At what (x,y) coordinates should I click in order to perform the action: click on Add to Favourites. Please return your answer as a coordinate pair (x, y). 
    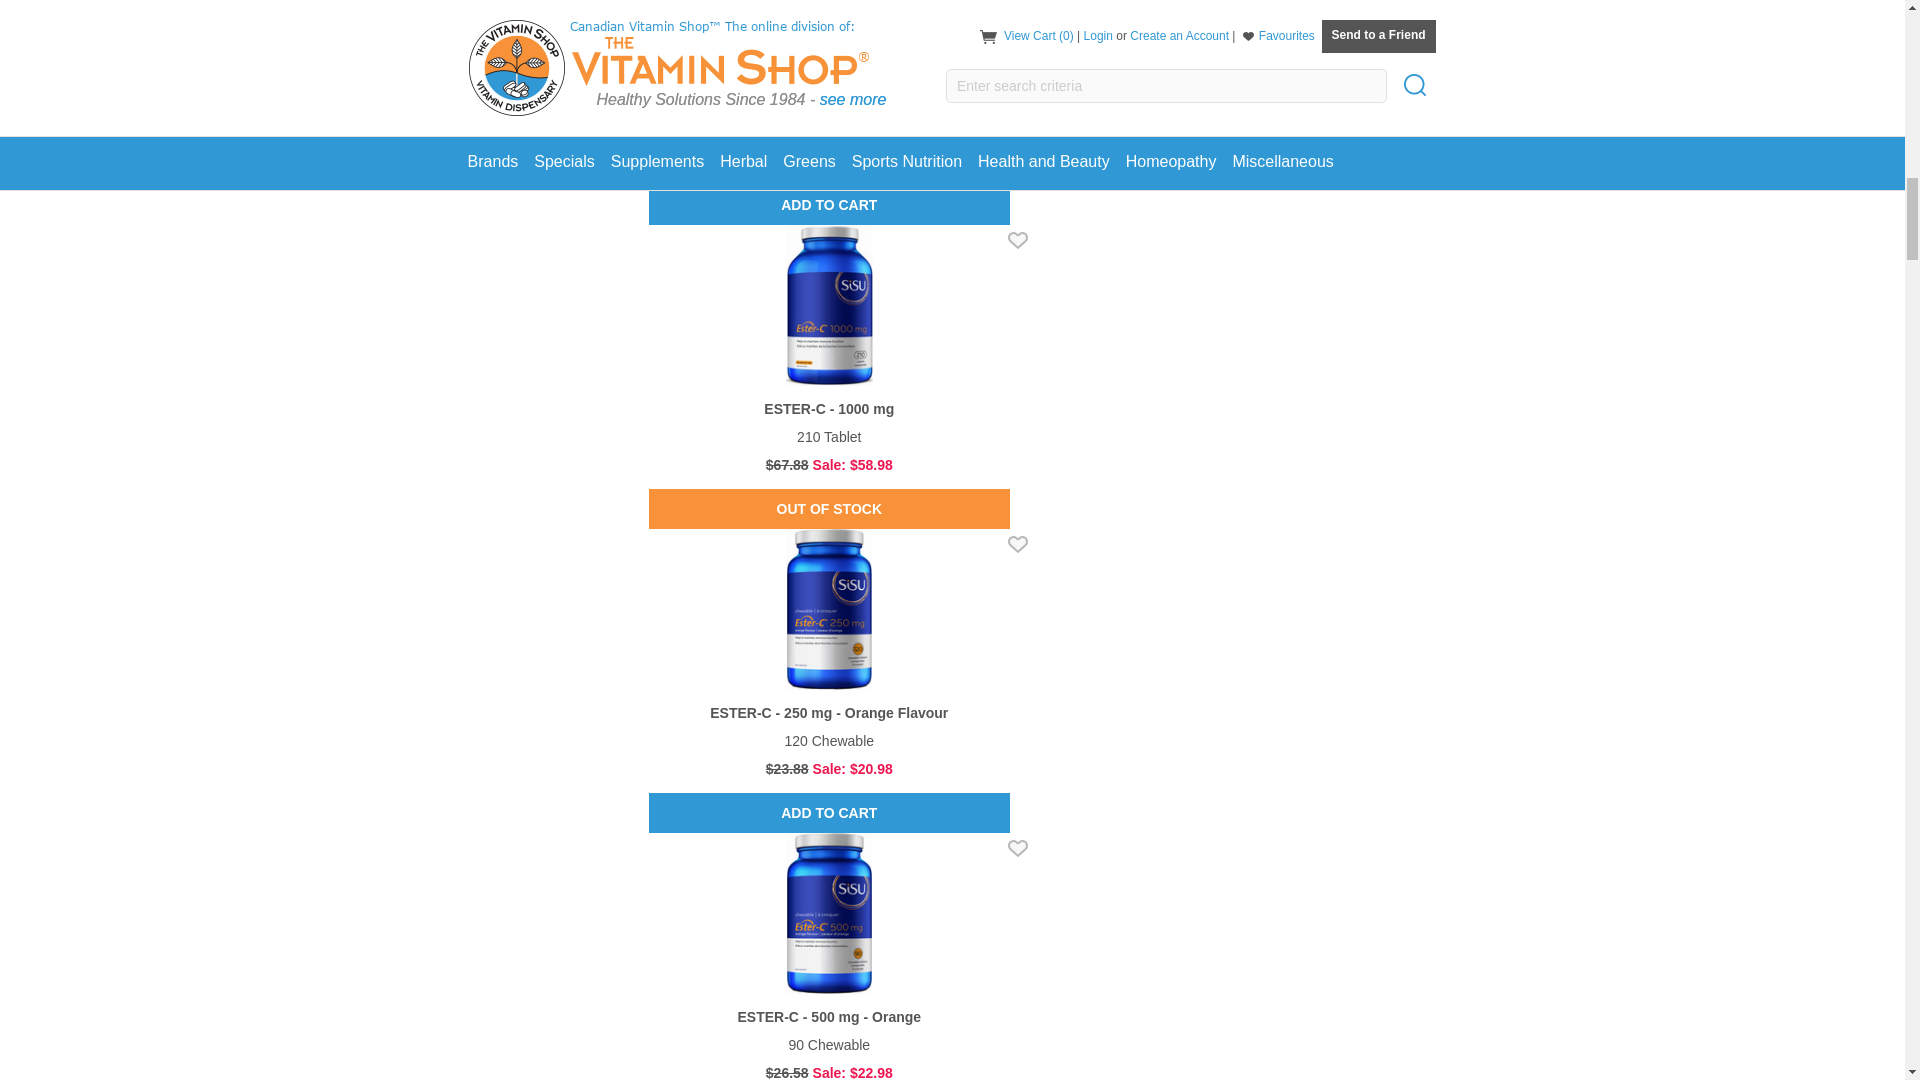
    Looking at the image, I should click on (1018, 240).